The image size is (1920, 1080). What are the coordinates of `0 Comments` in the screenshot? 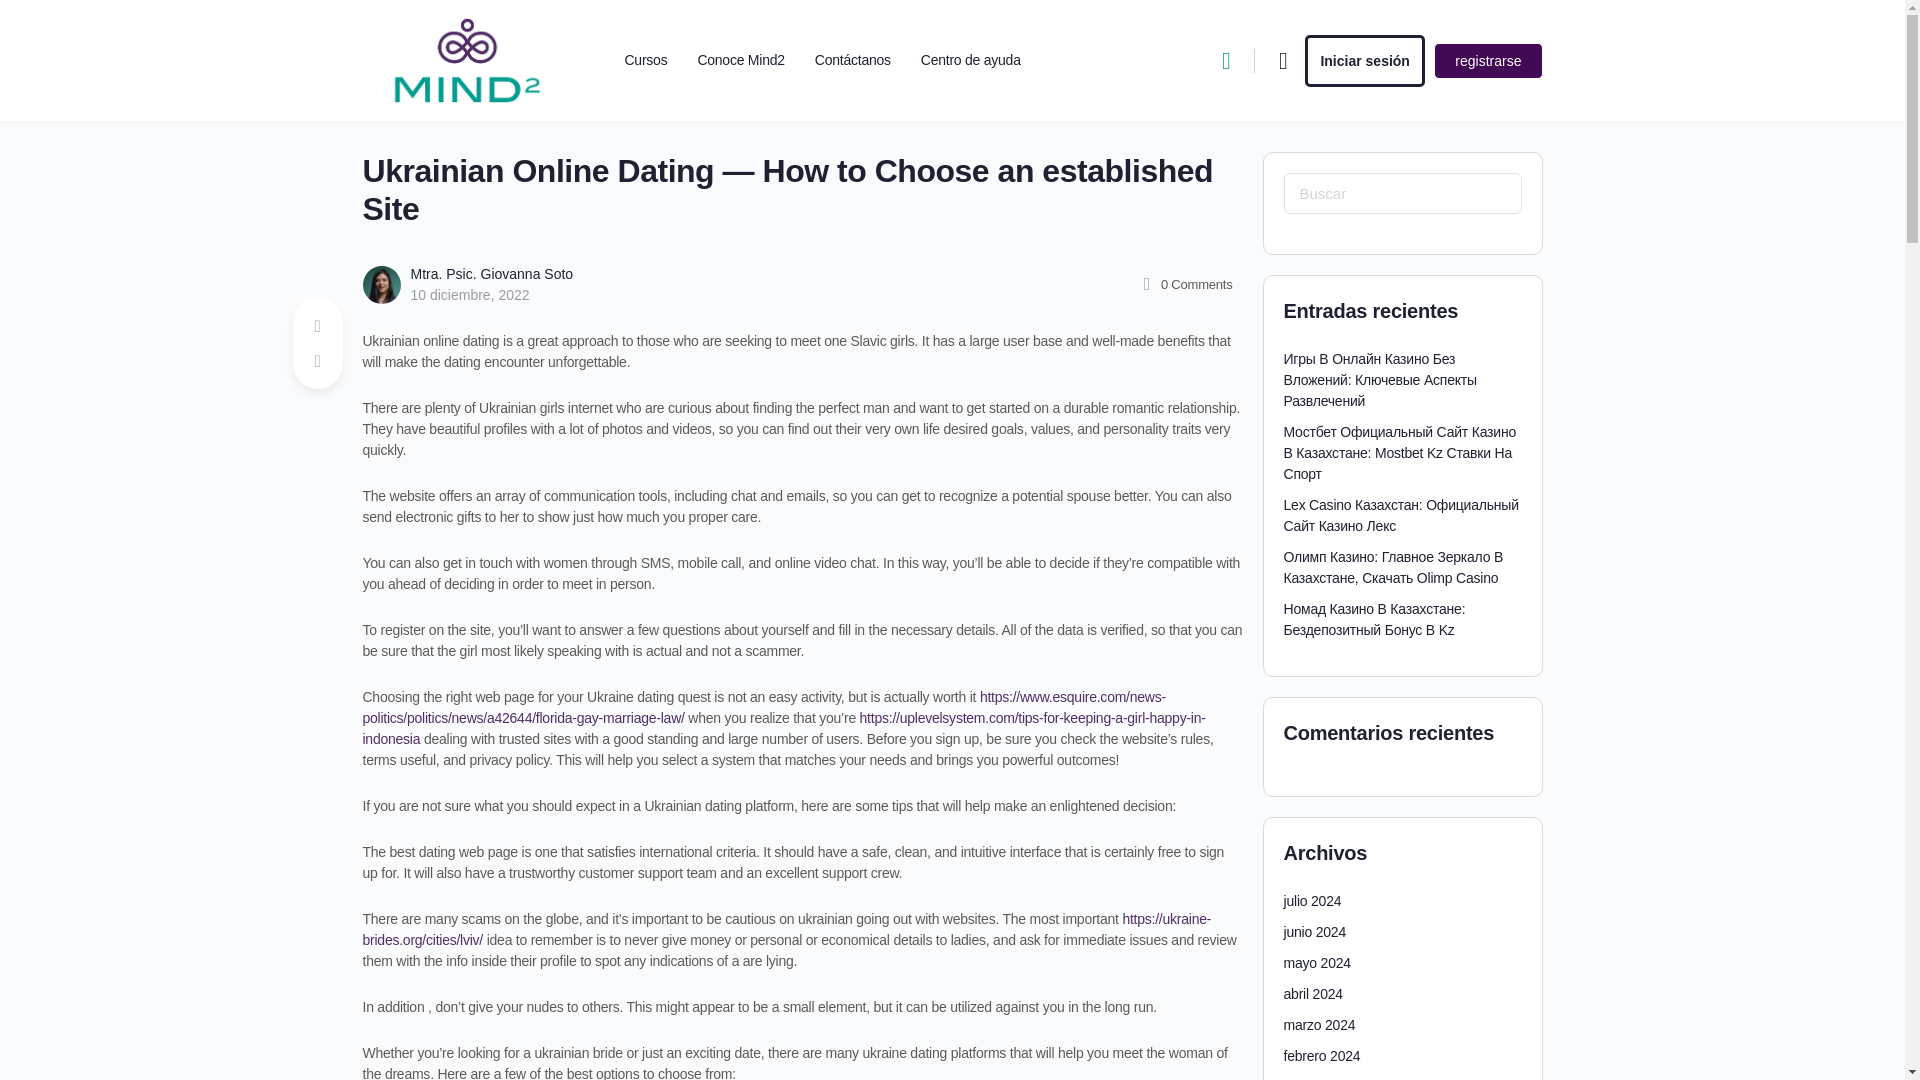 It's located at (1185, 284).